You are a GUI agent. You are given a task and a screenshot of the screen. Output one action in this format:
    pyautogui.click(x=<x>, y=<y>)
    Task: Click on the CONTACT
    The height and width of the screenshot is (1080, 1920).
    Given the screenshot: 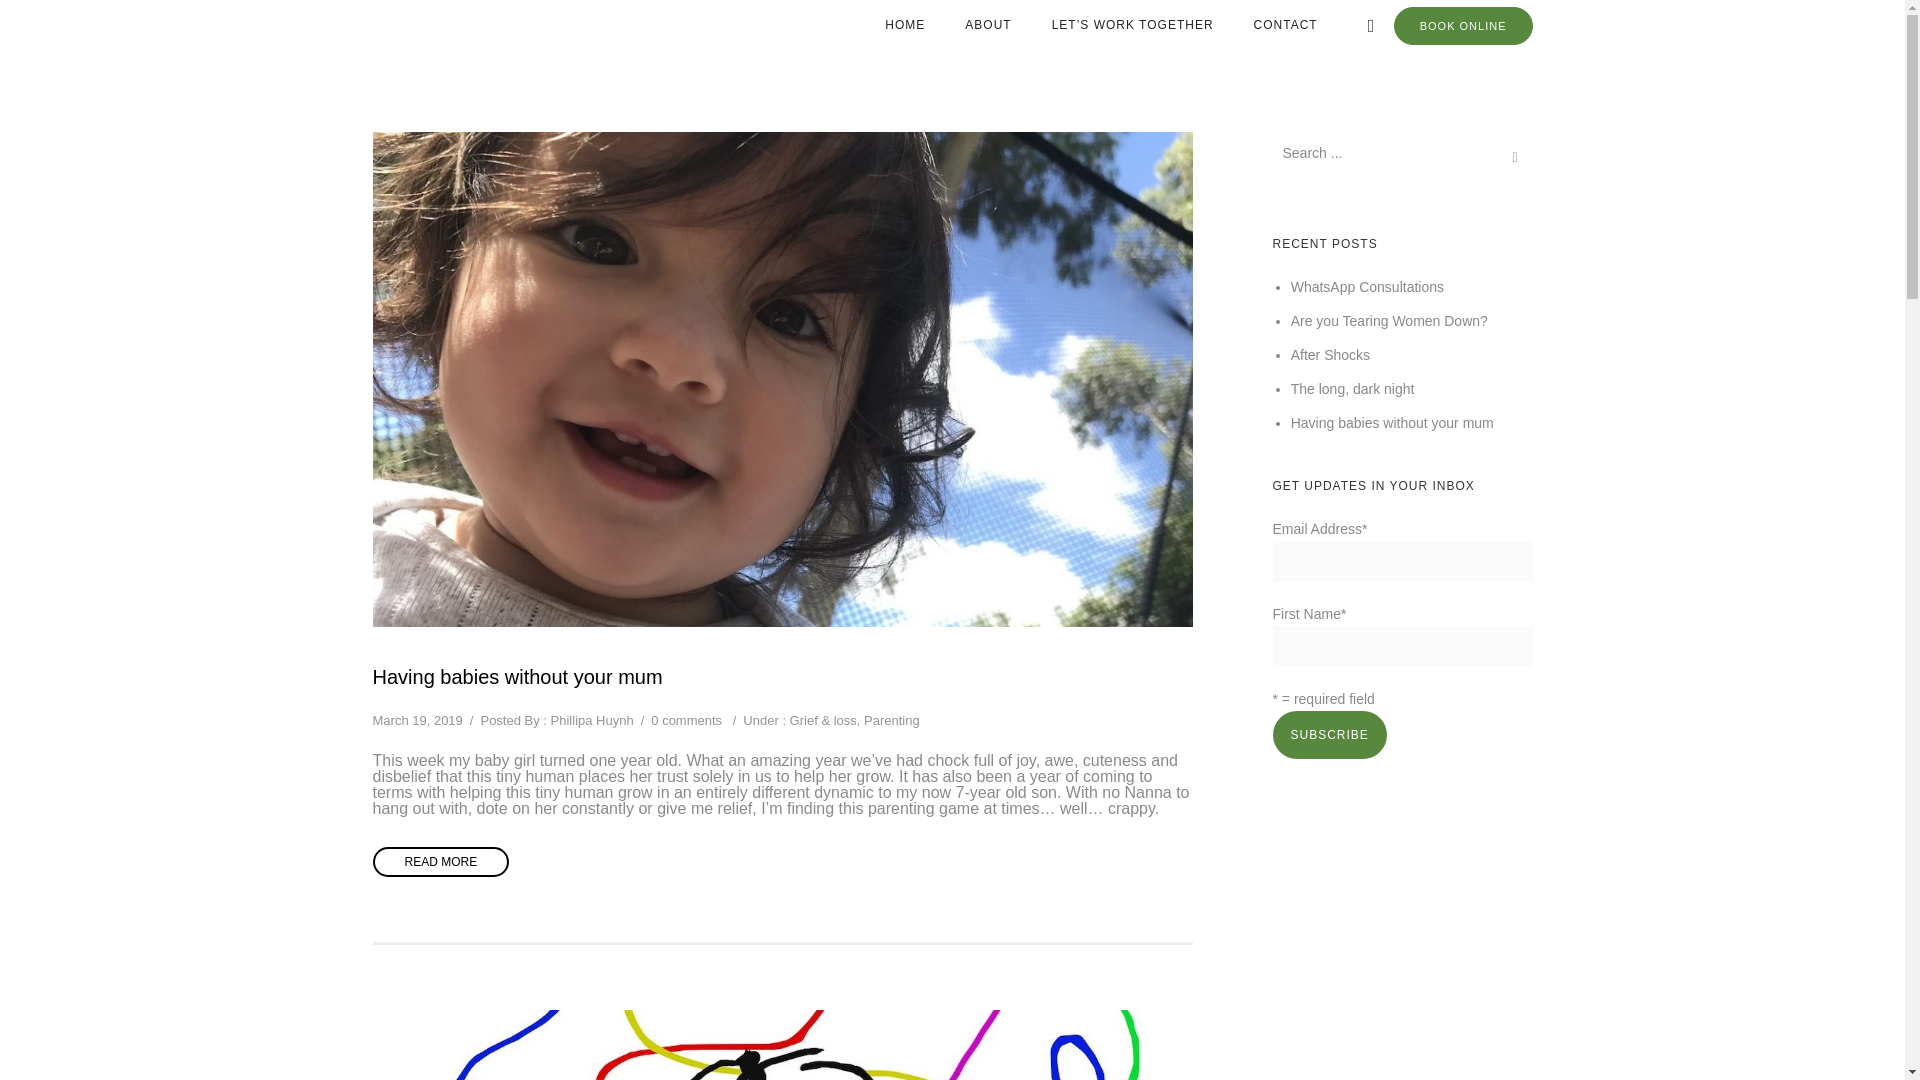 What is the action you would take?
    pyautogui.click(x=1286, y=25)
    